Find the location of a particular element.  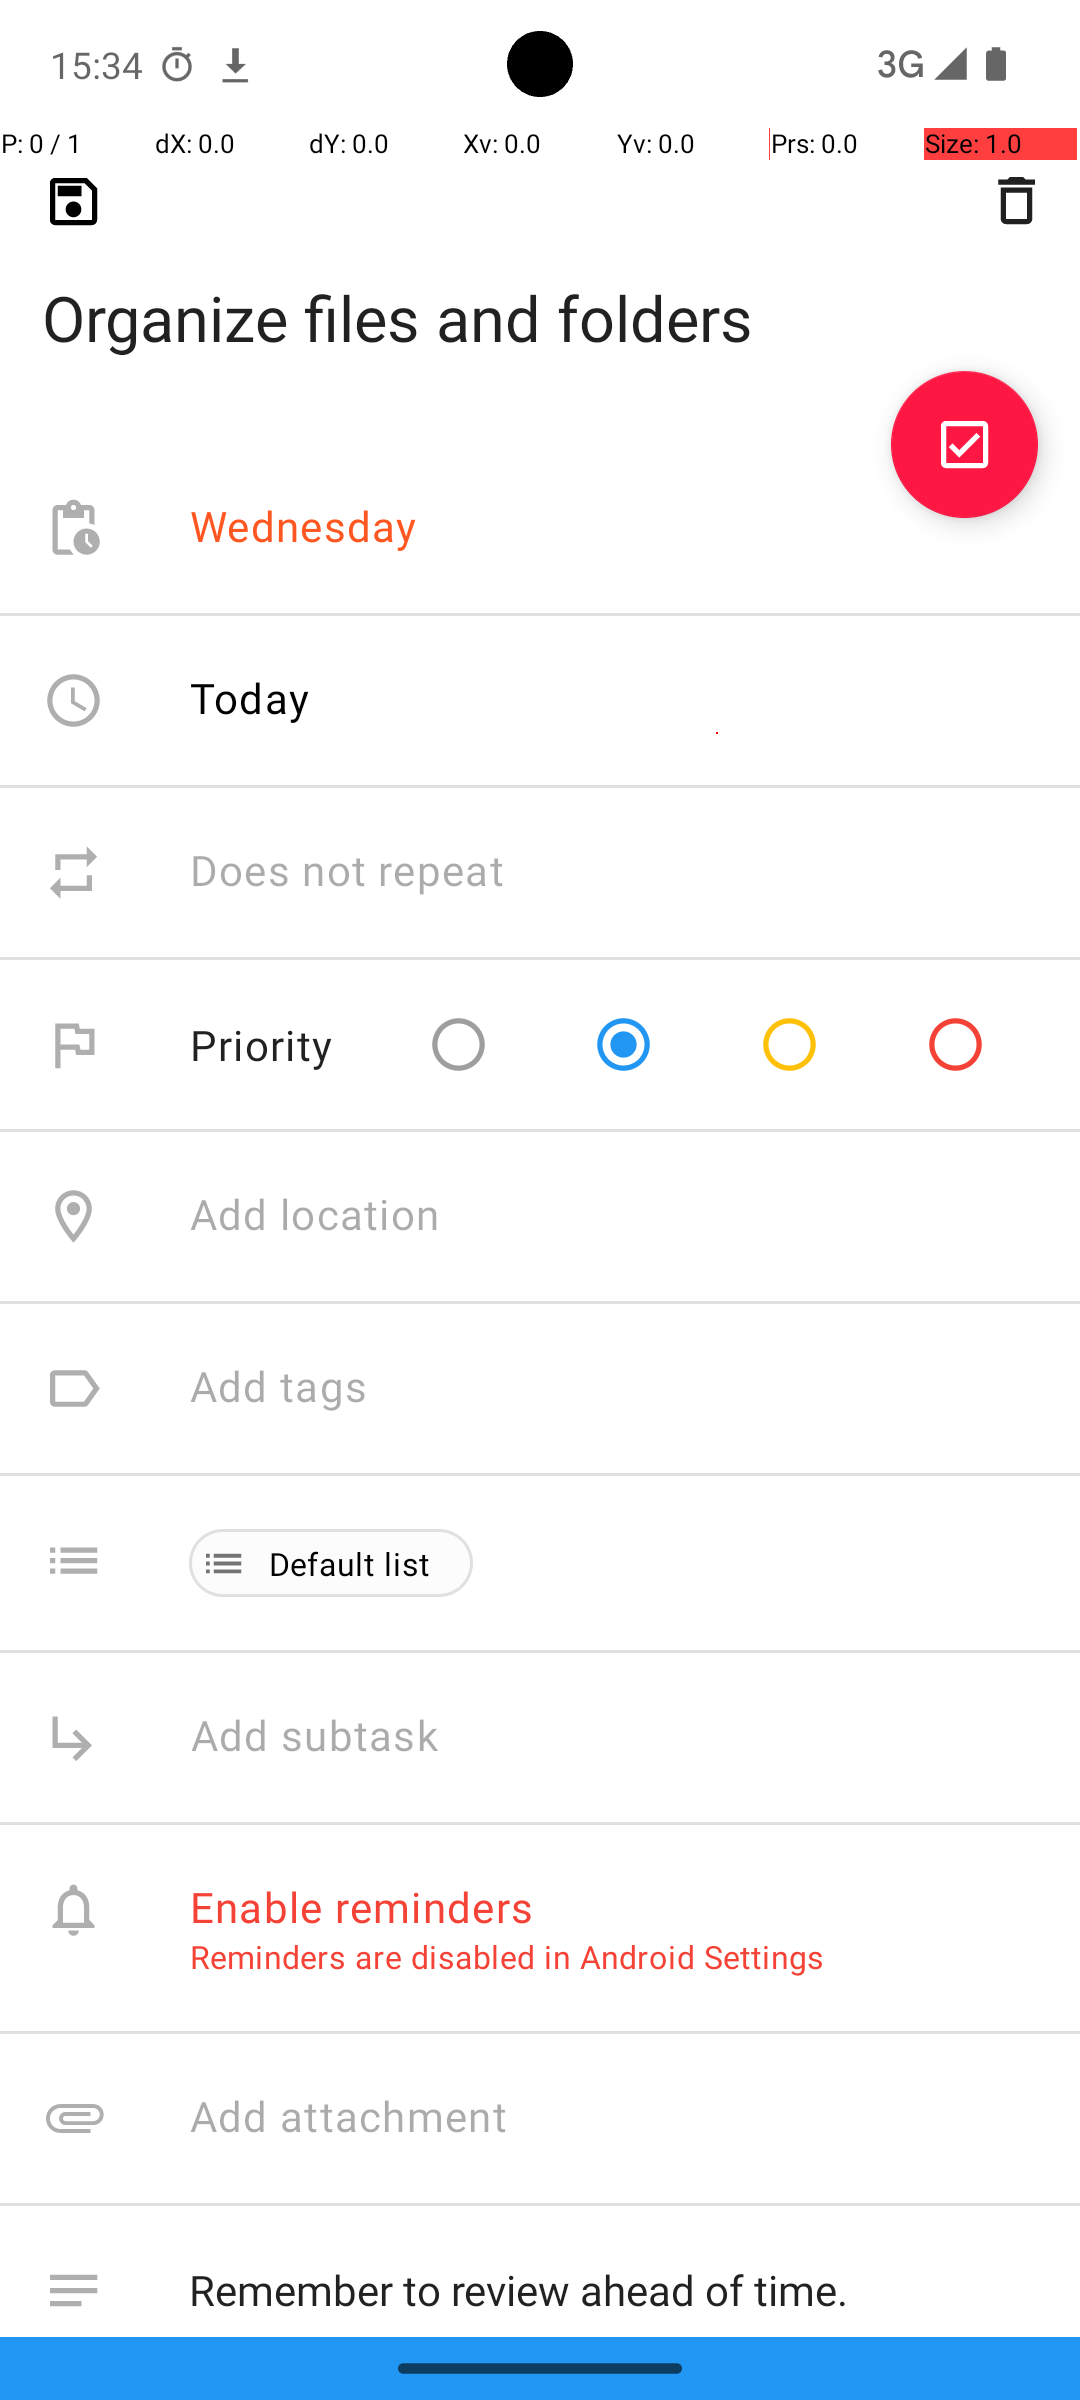

Organize files and folders is located at coordinates (540, 286).